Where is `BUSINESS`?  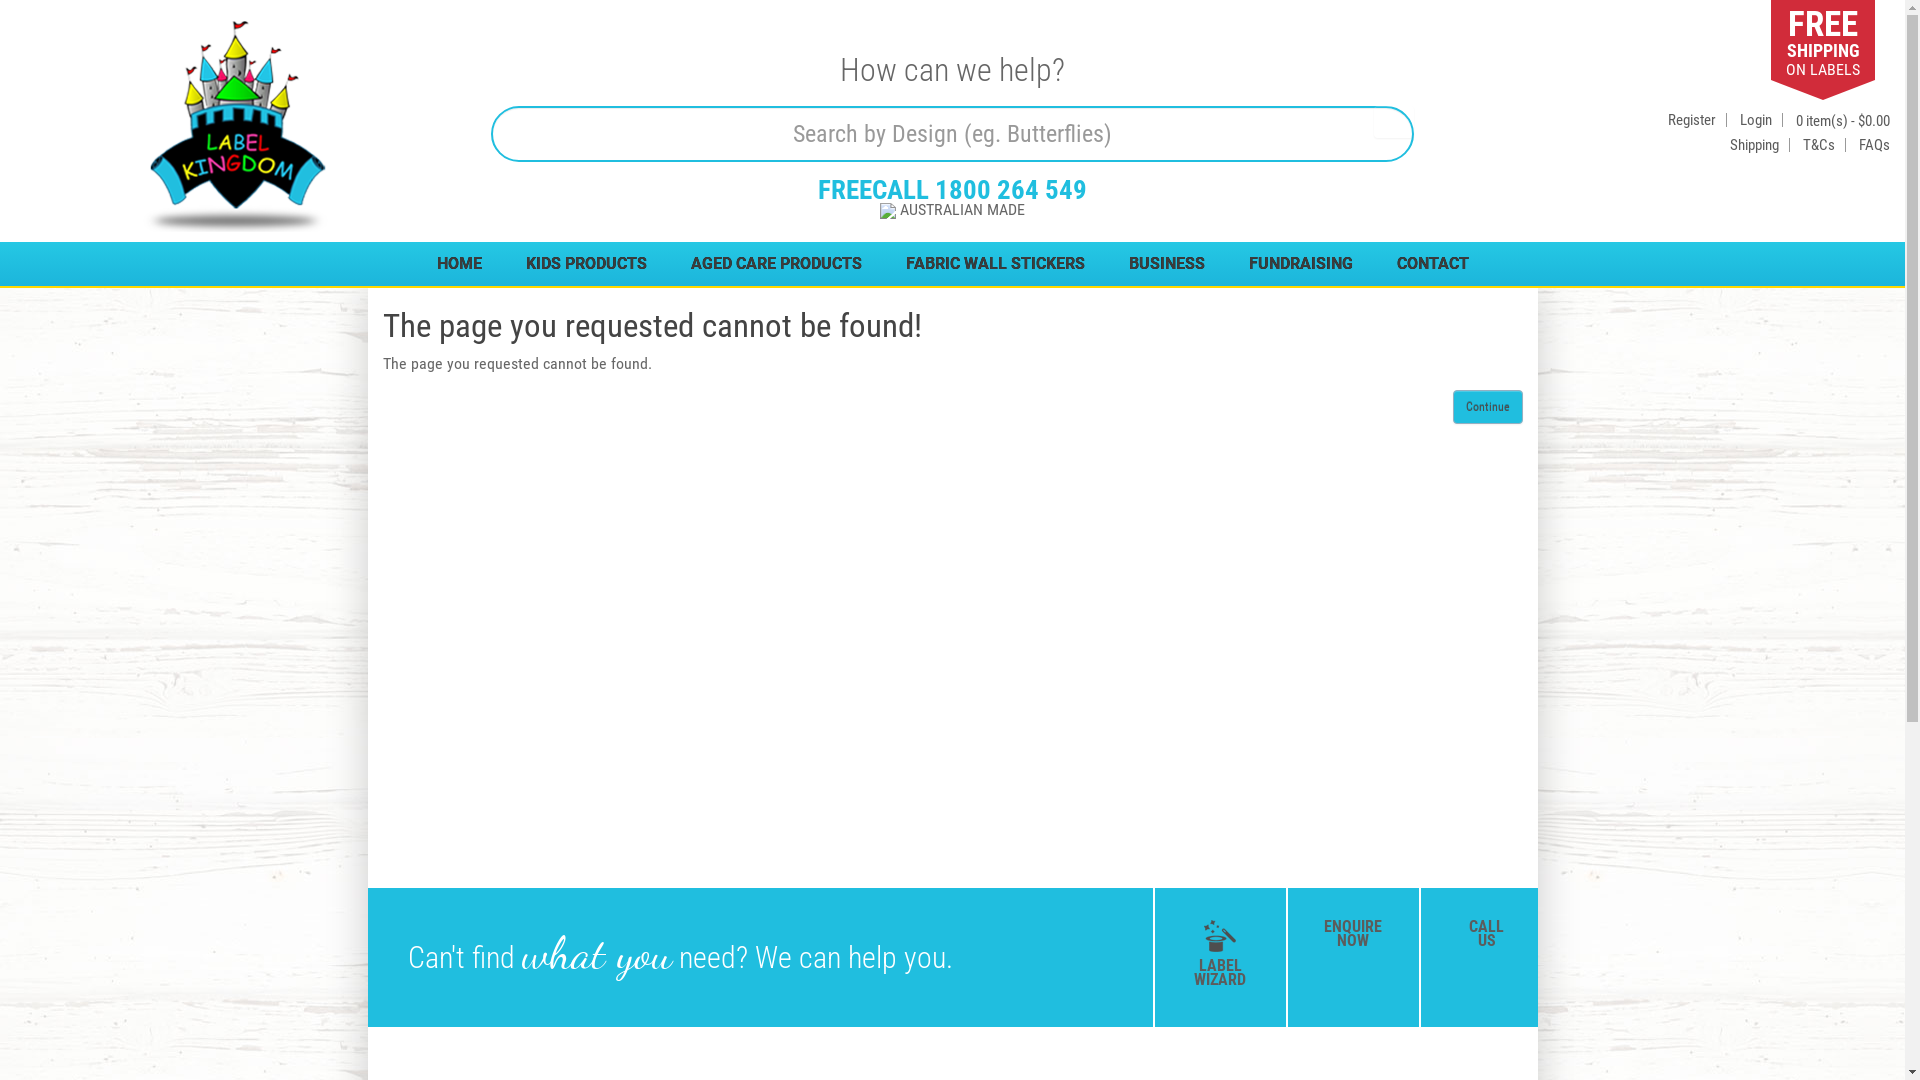
BUSINESS is located at coordinates (1166, 264).